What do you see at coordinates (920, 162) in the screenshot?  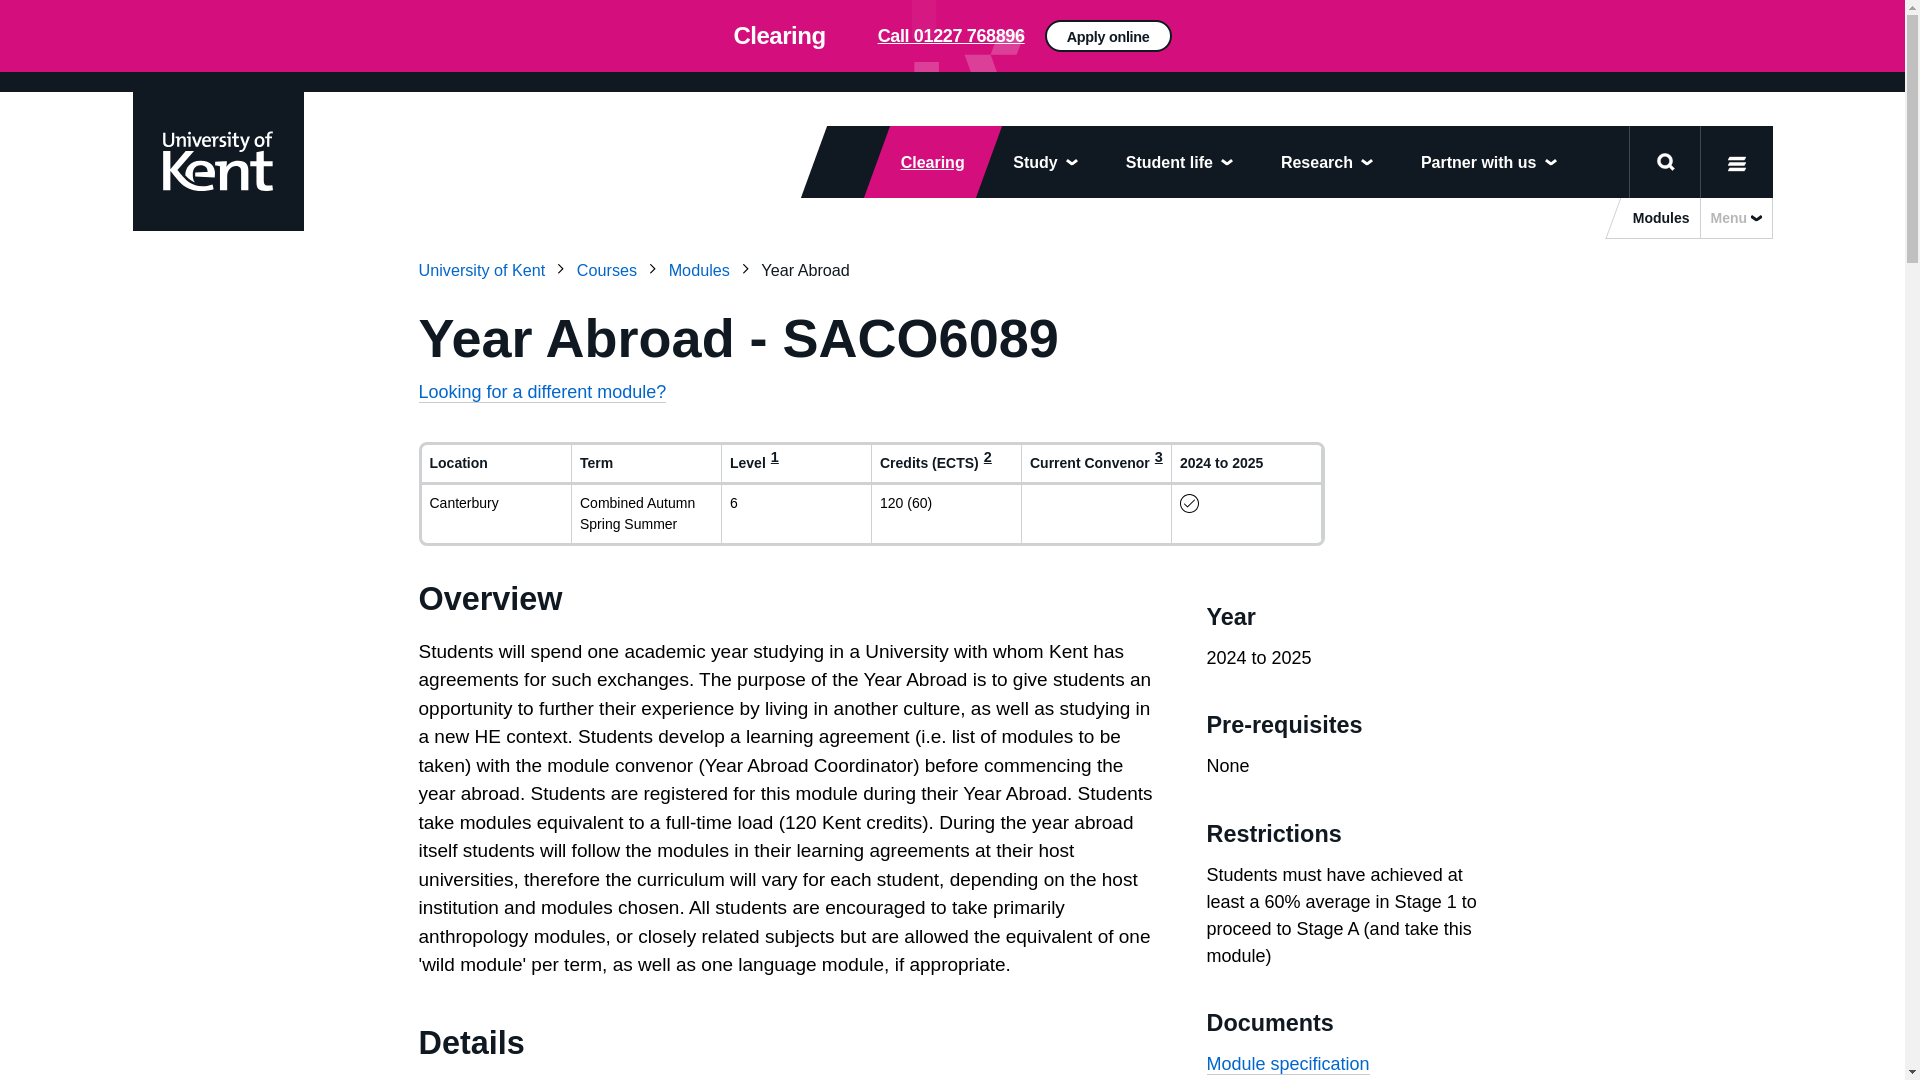 I see `Clearing` at bounding box center [920, 162].